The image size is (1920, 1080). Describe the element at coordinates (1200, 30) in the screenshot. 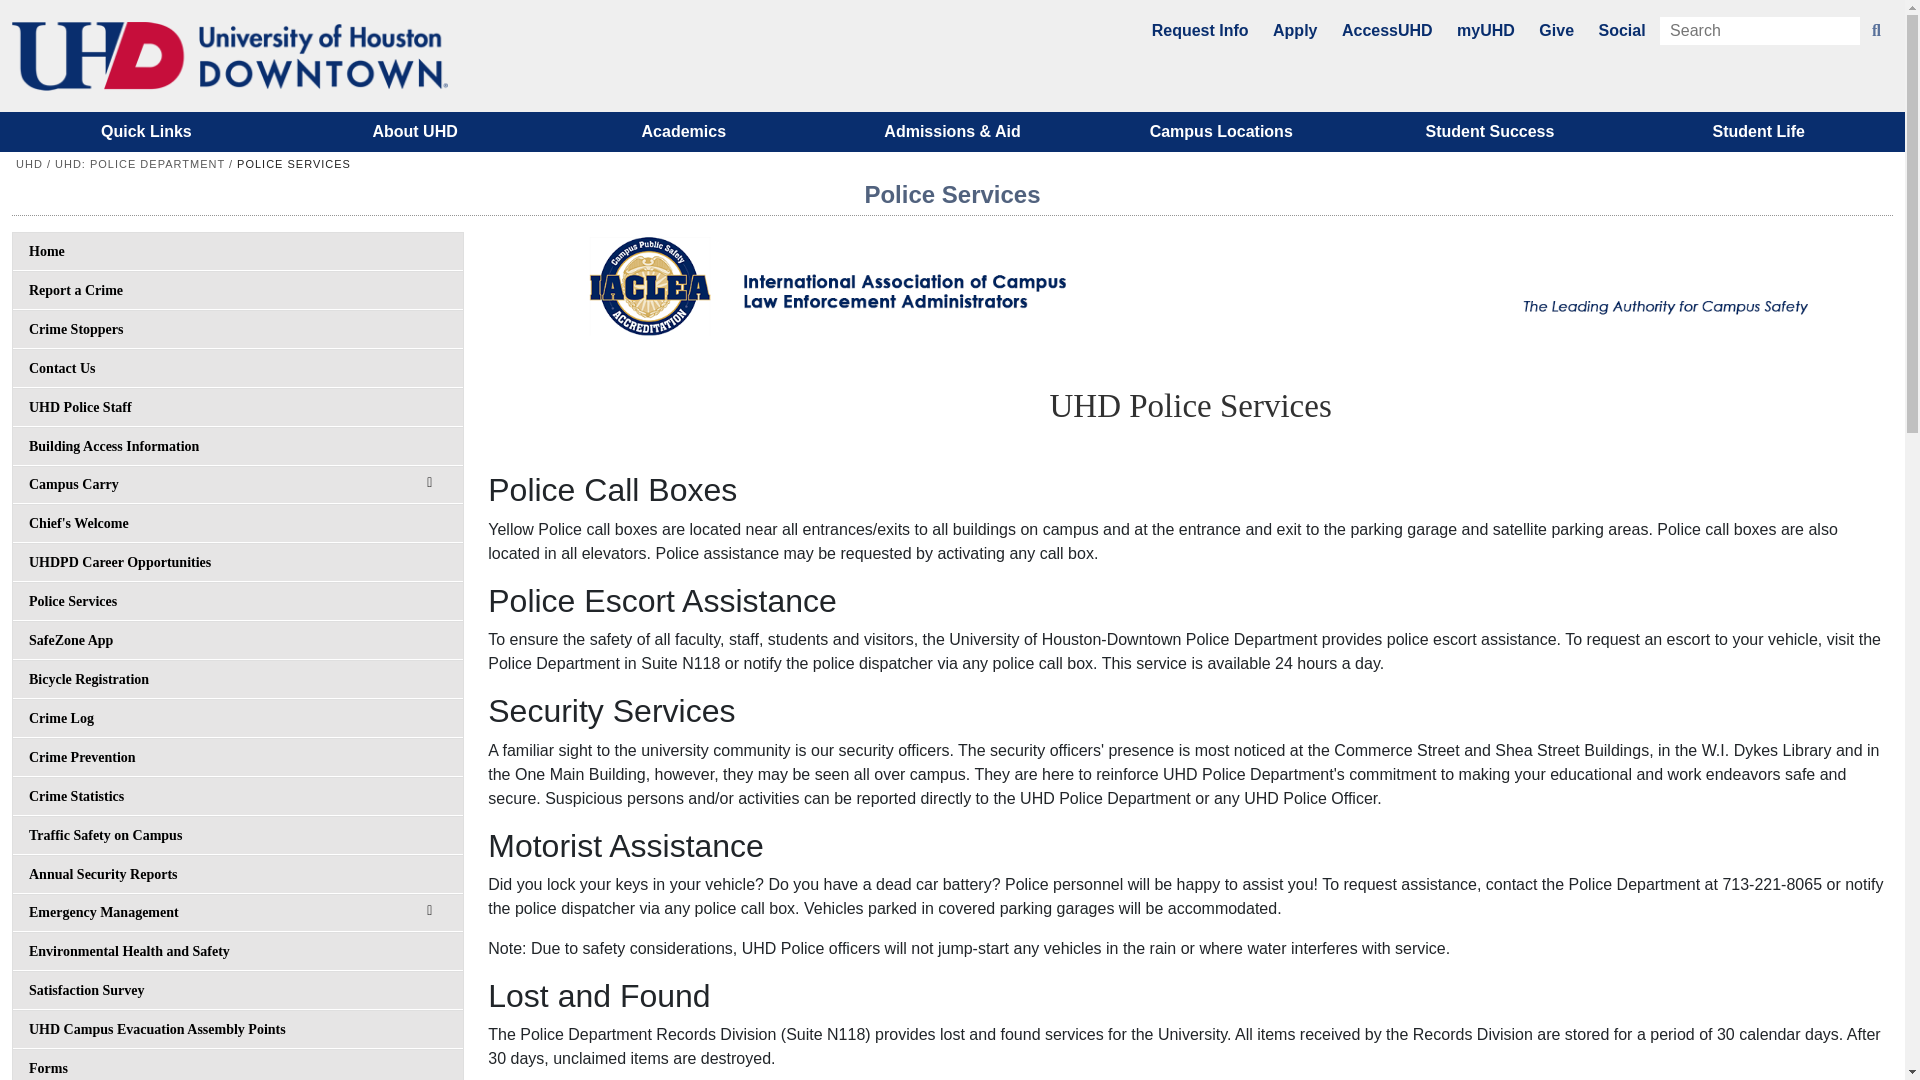

I see `Request Info` at that location.